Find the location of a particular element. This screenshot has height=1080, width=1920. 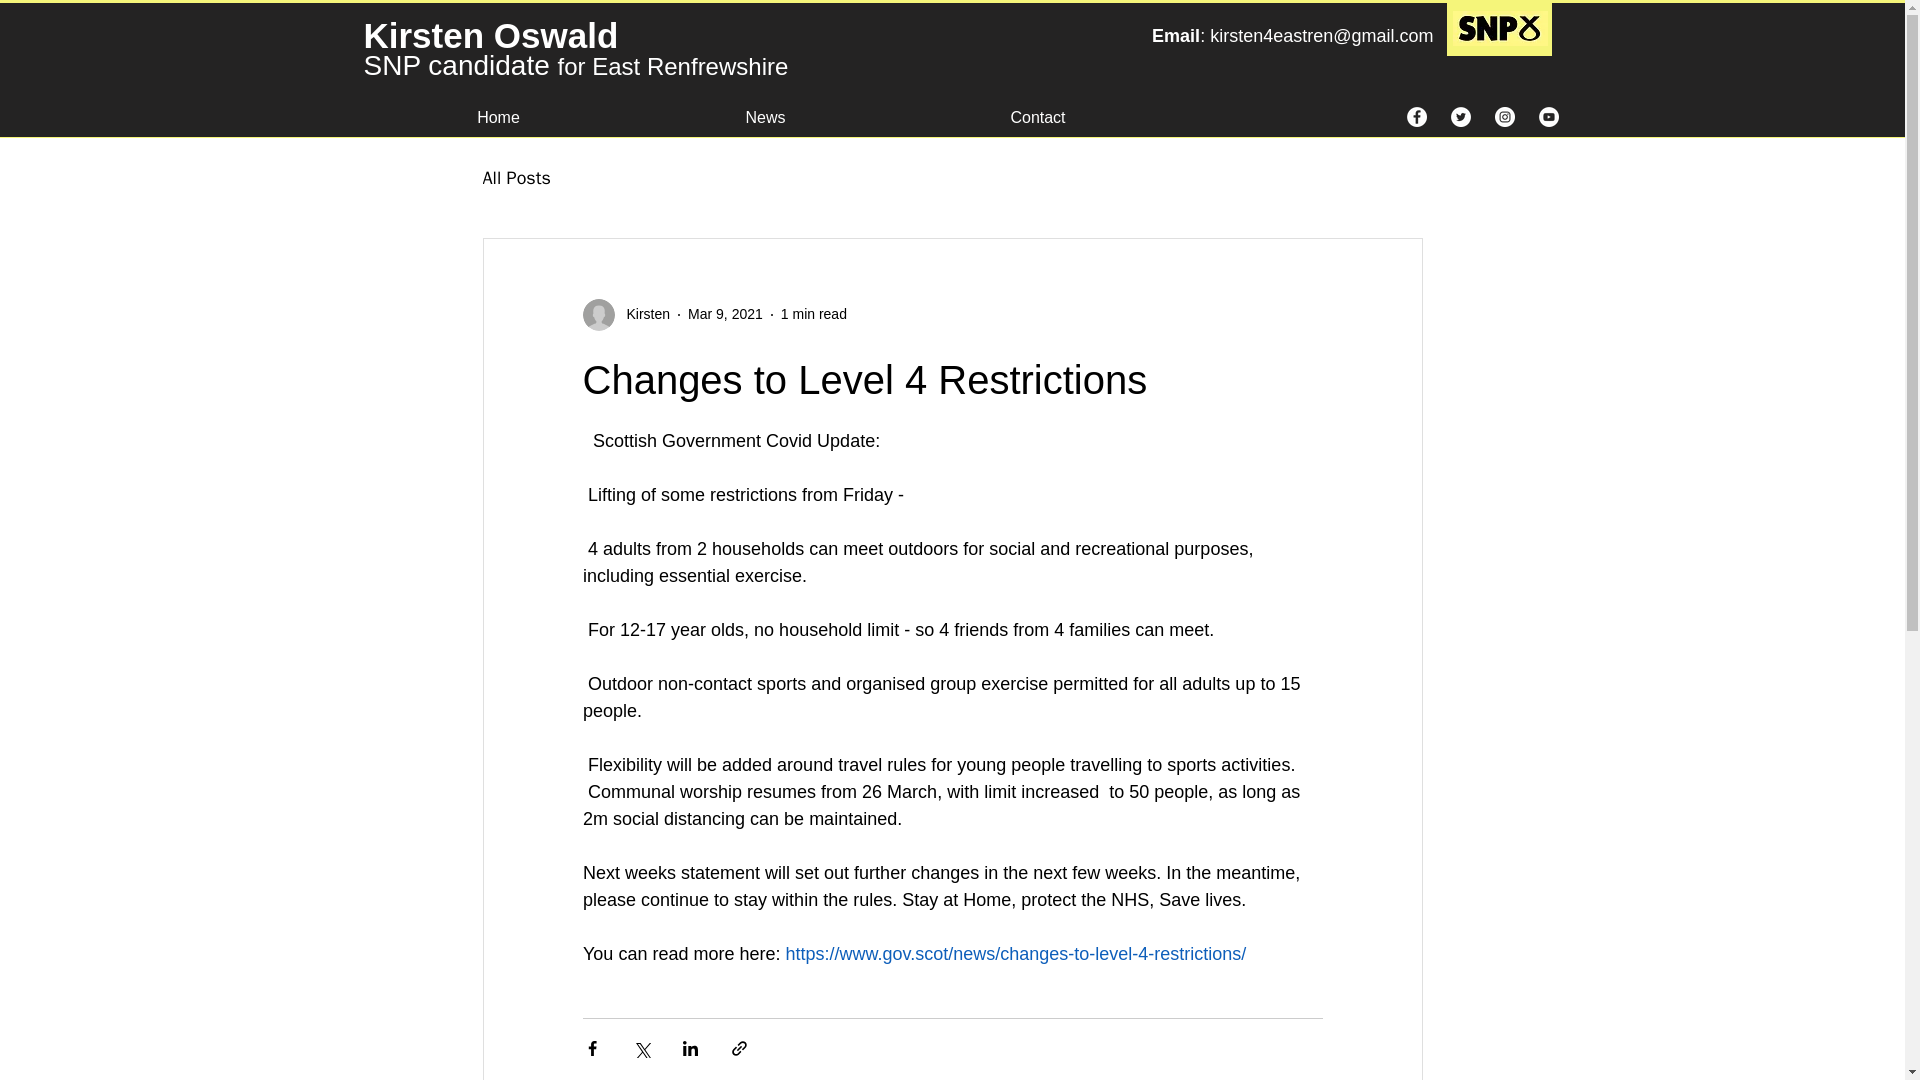

Kirsten is located at coordinates (642, 314).